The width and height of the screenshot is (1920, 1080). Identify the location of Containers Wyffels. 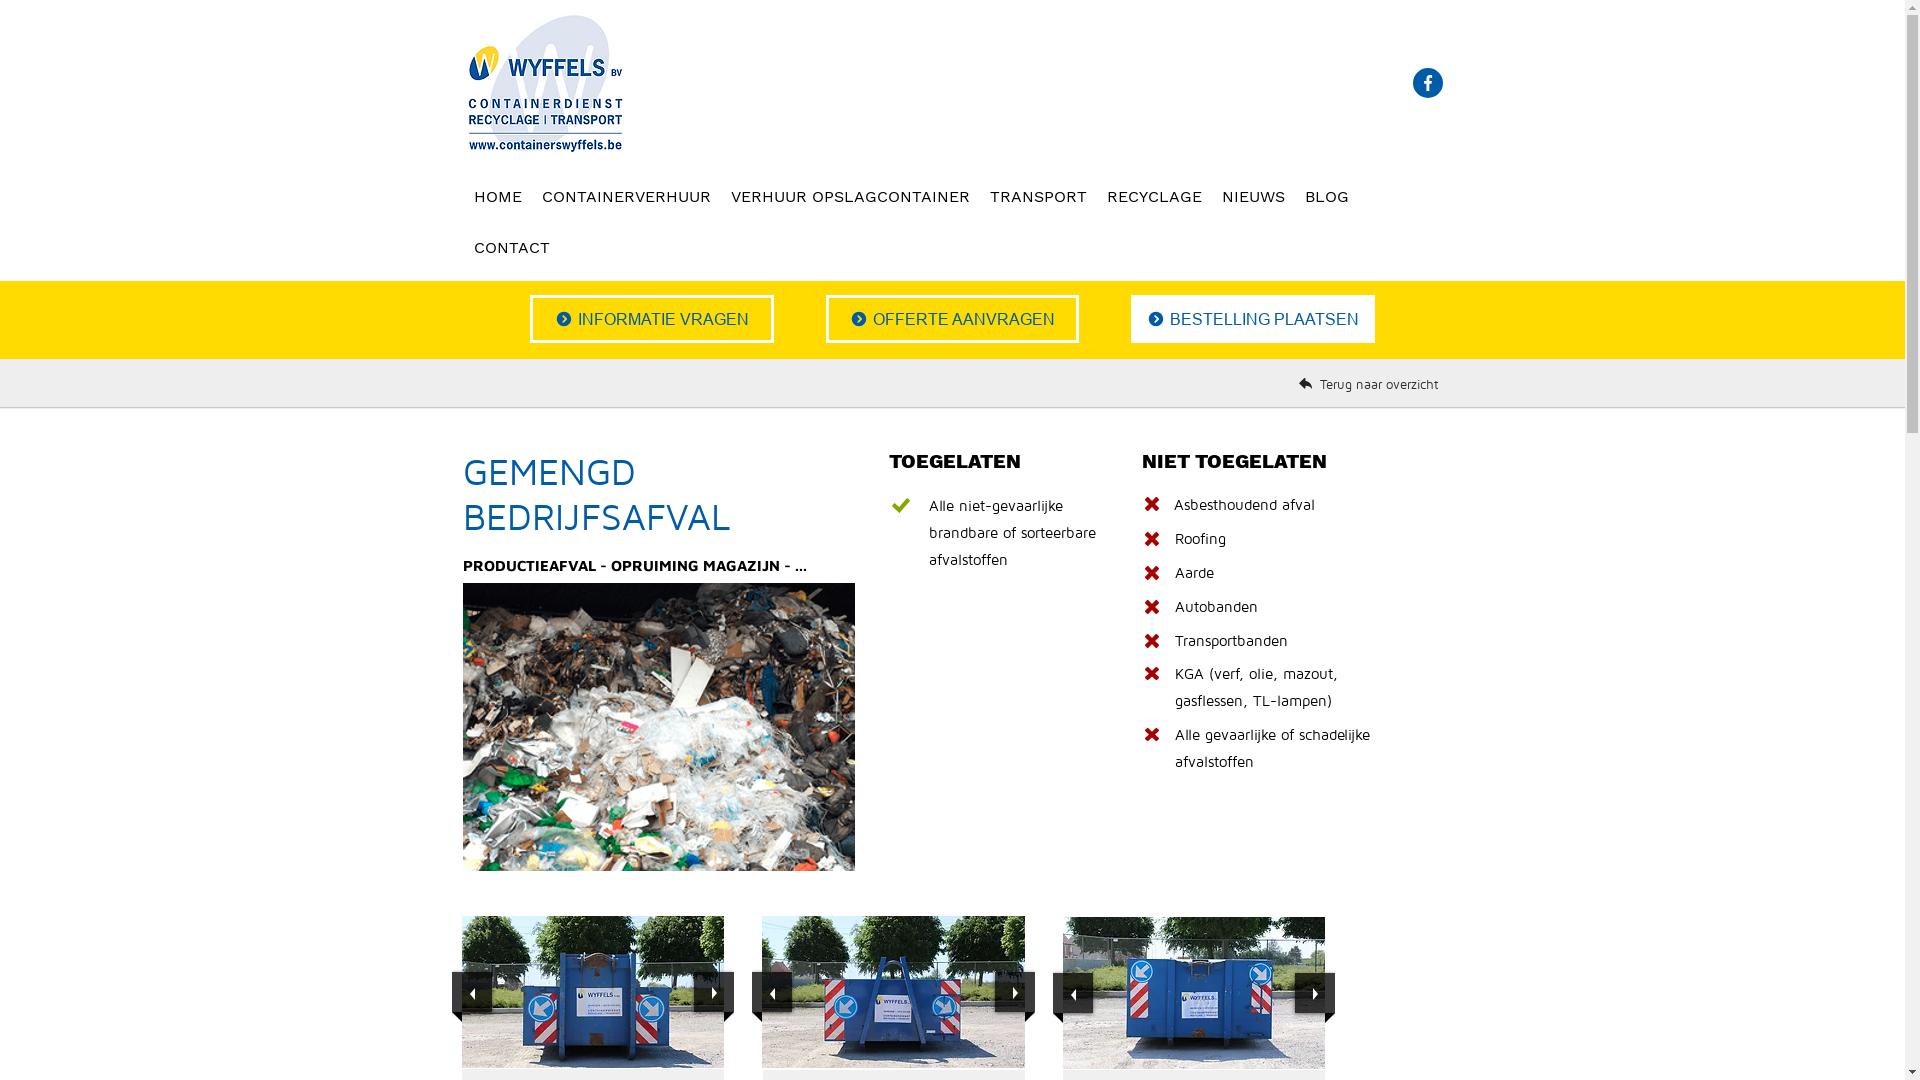
(544, 84).